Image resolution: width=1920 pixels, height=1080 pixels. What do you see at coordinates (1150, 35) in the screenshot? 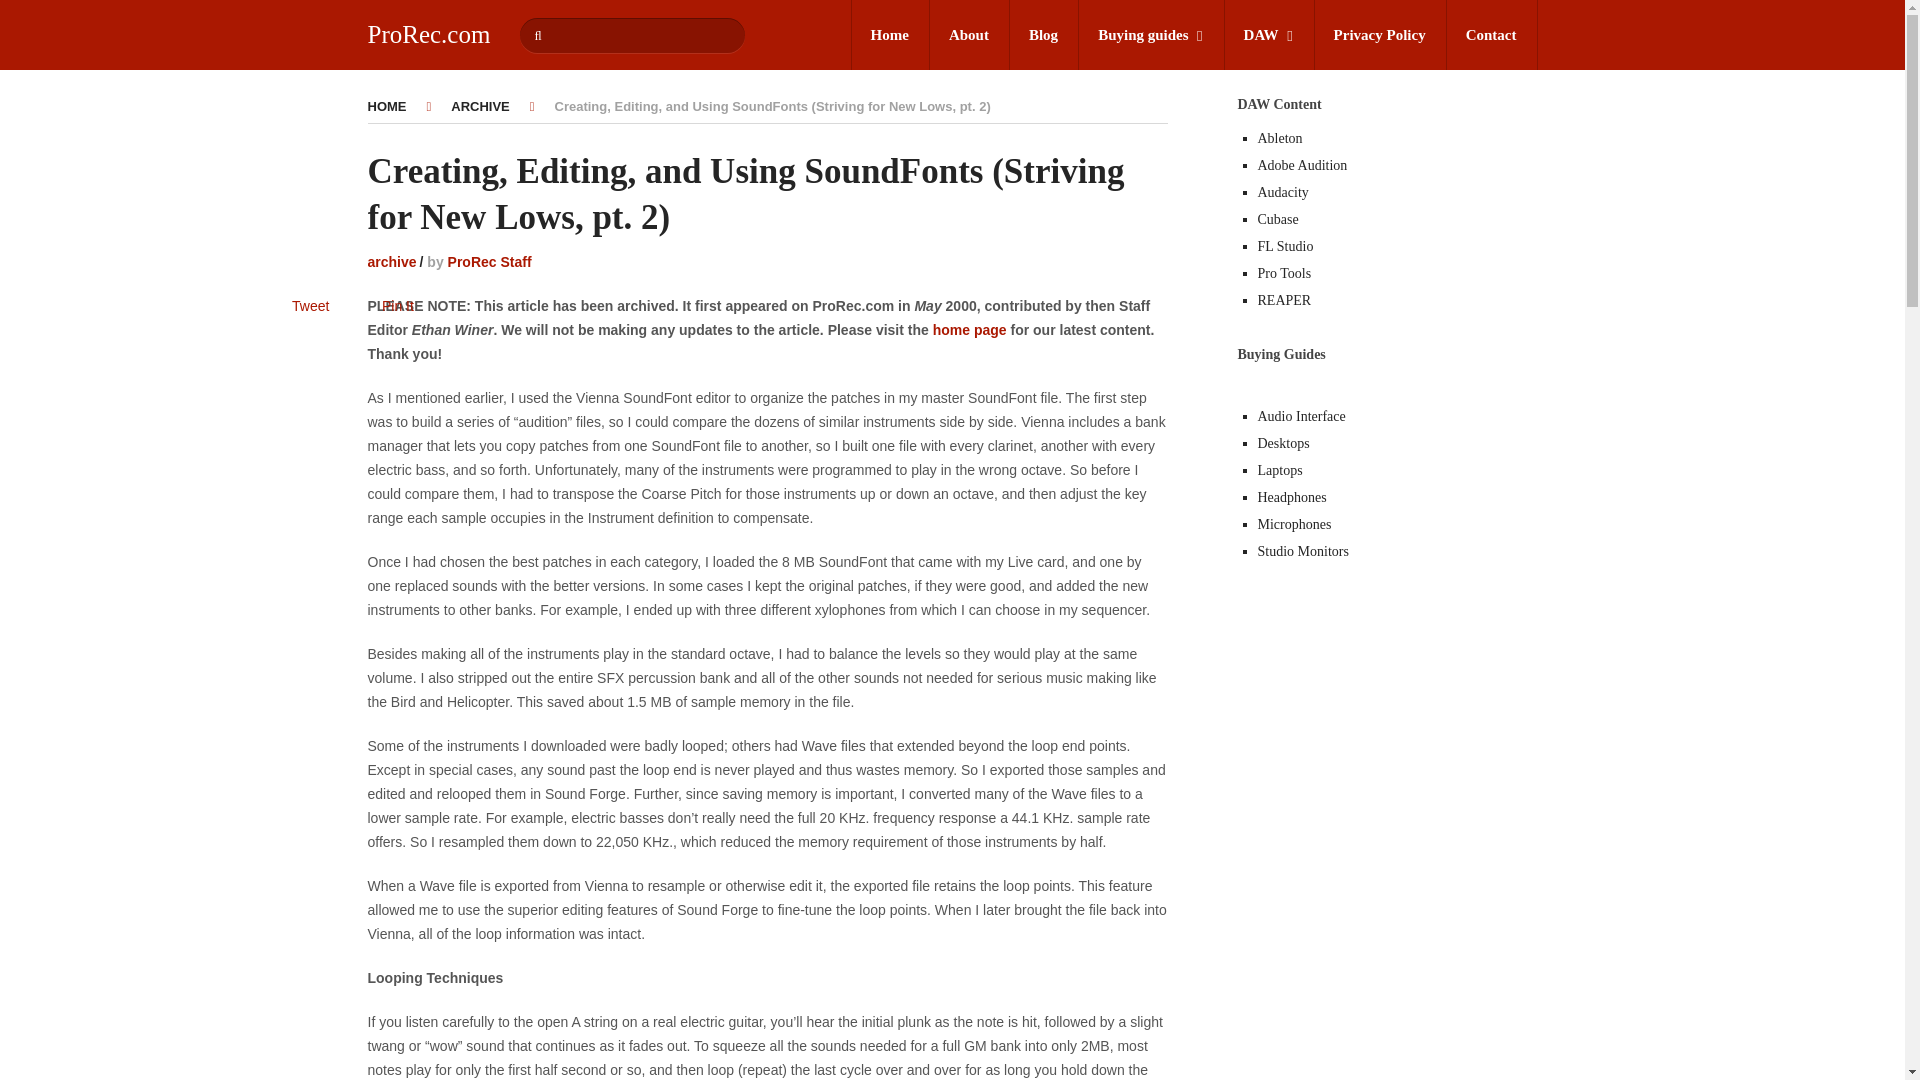
I see `Buying guides` at bounding box center [1150, 35].